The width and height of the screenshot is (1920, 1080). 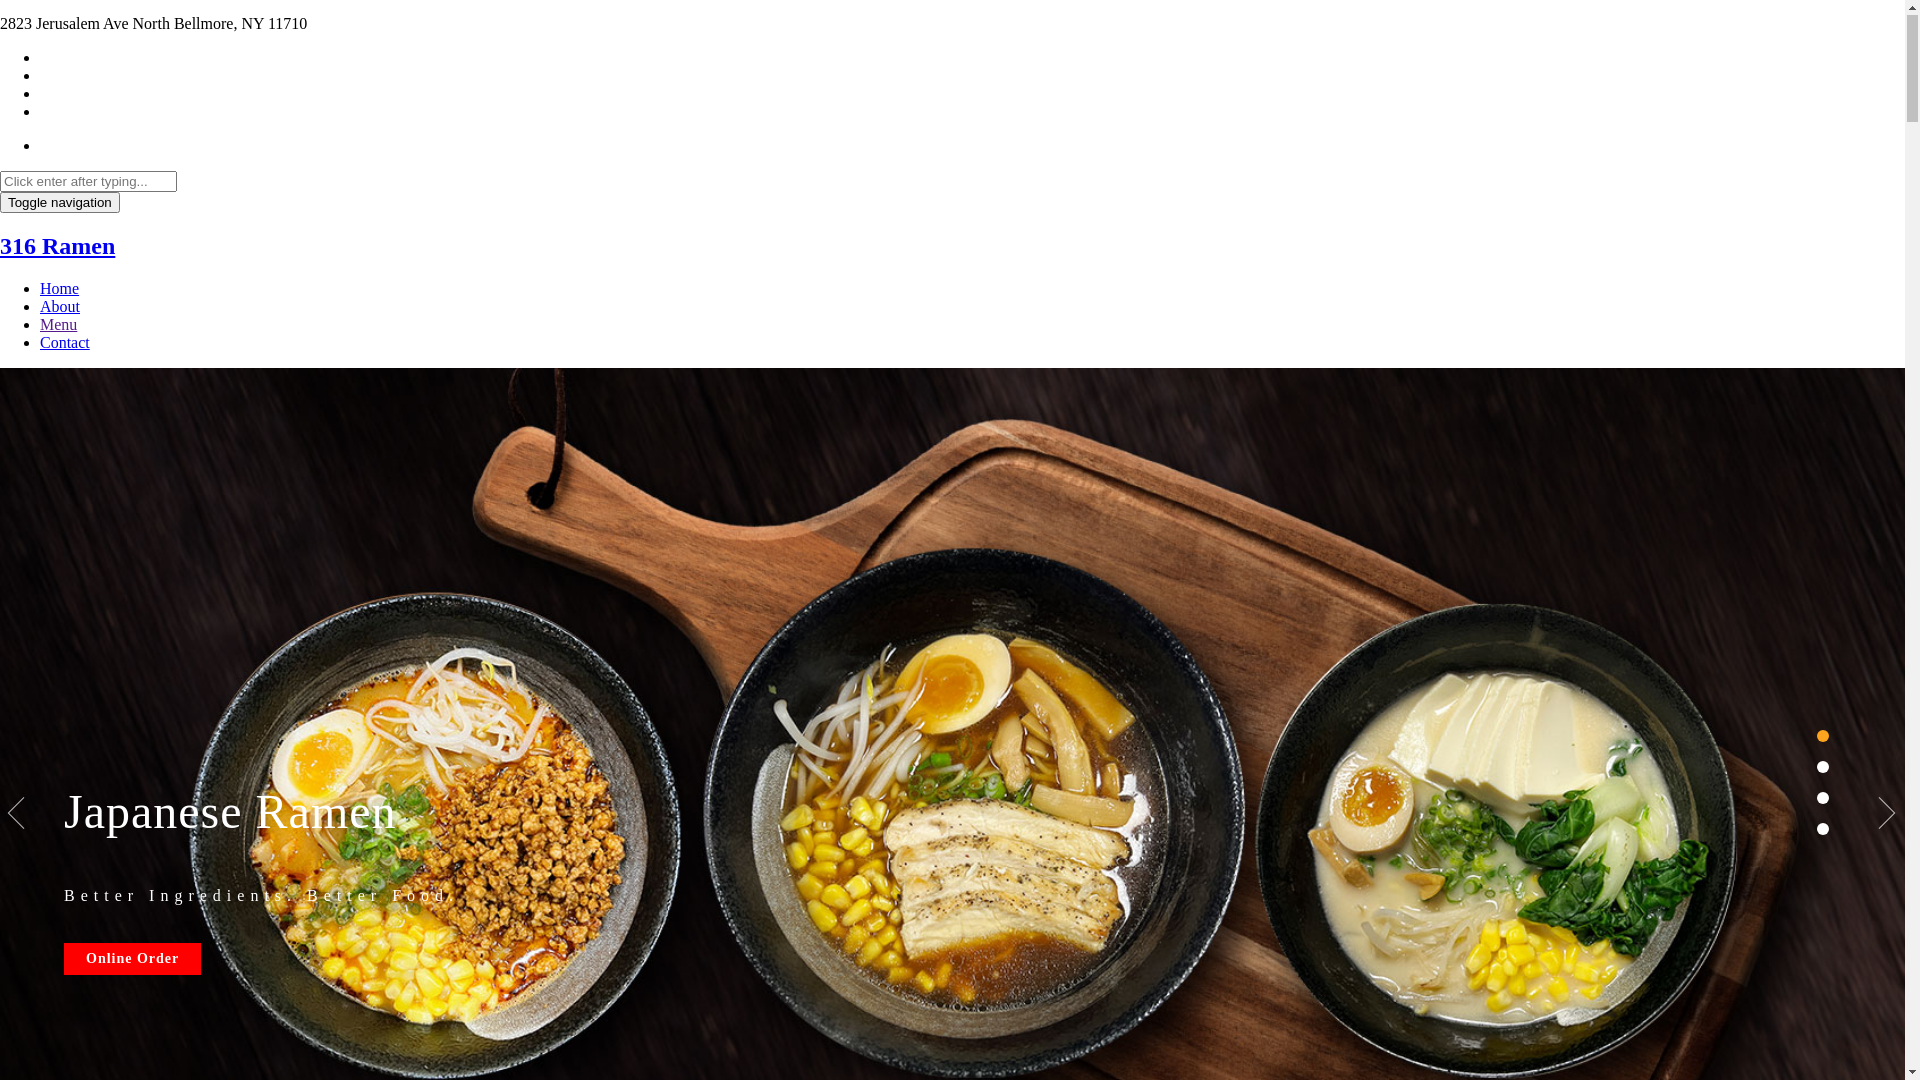 I want to click on Next, so click(x=1888, y=815).